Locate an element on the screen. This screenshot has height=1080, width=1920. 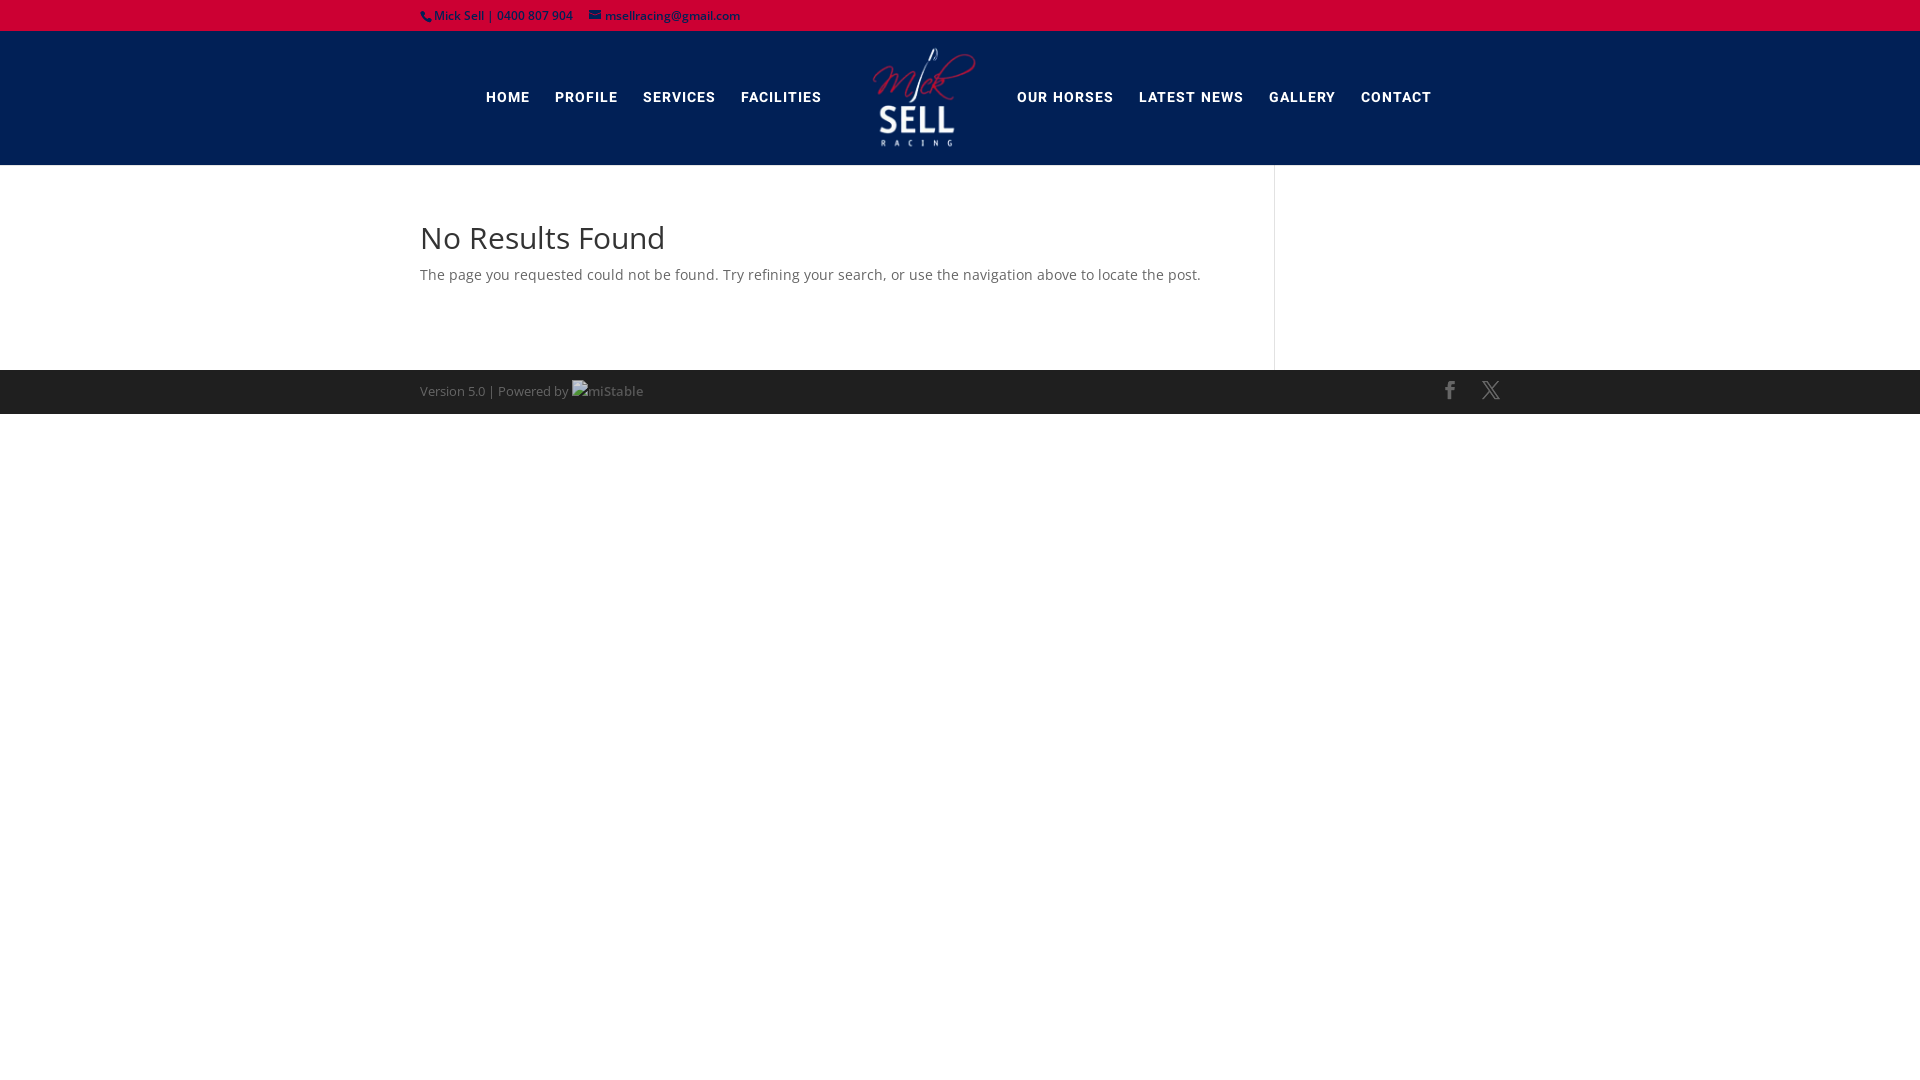
LATEST NEWS is located at coordinates (1192, 98).